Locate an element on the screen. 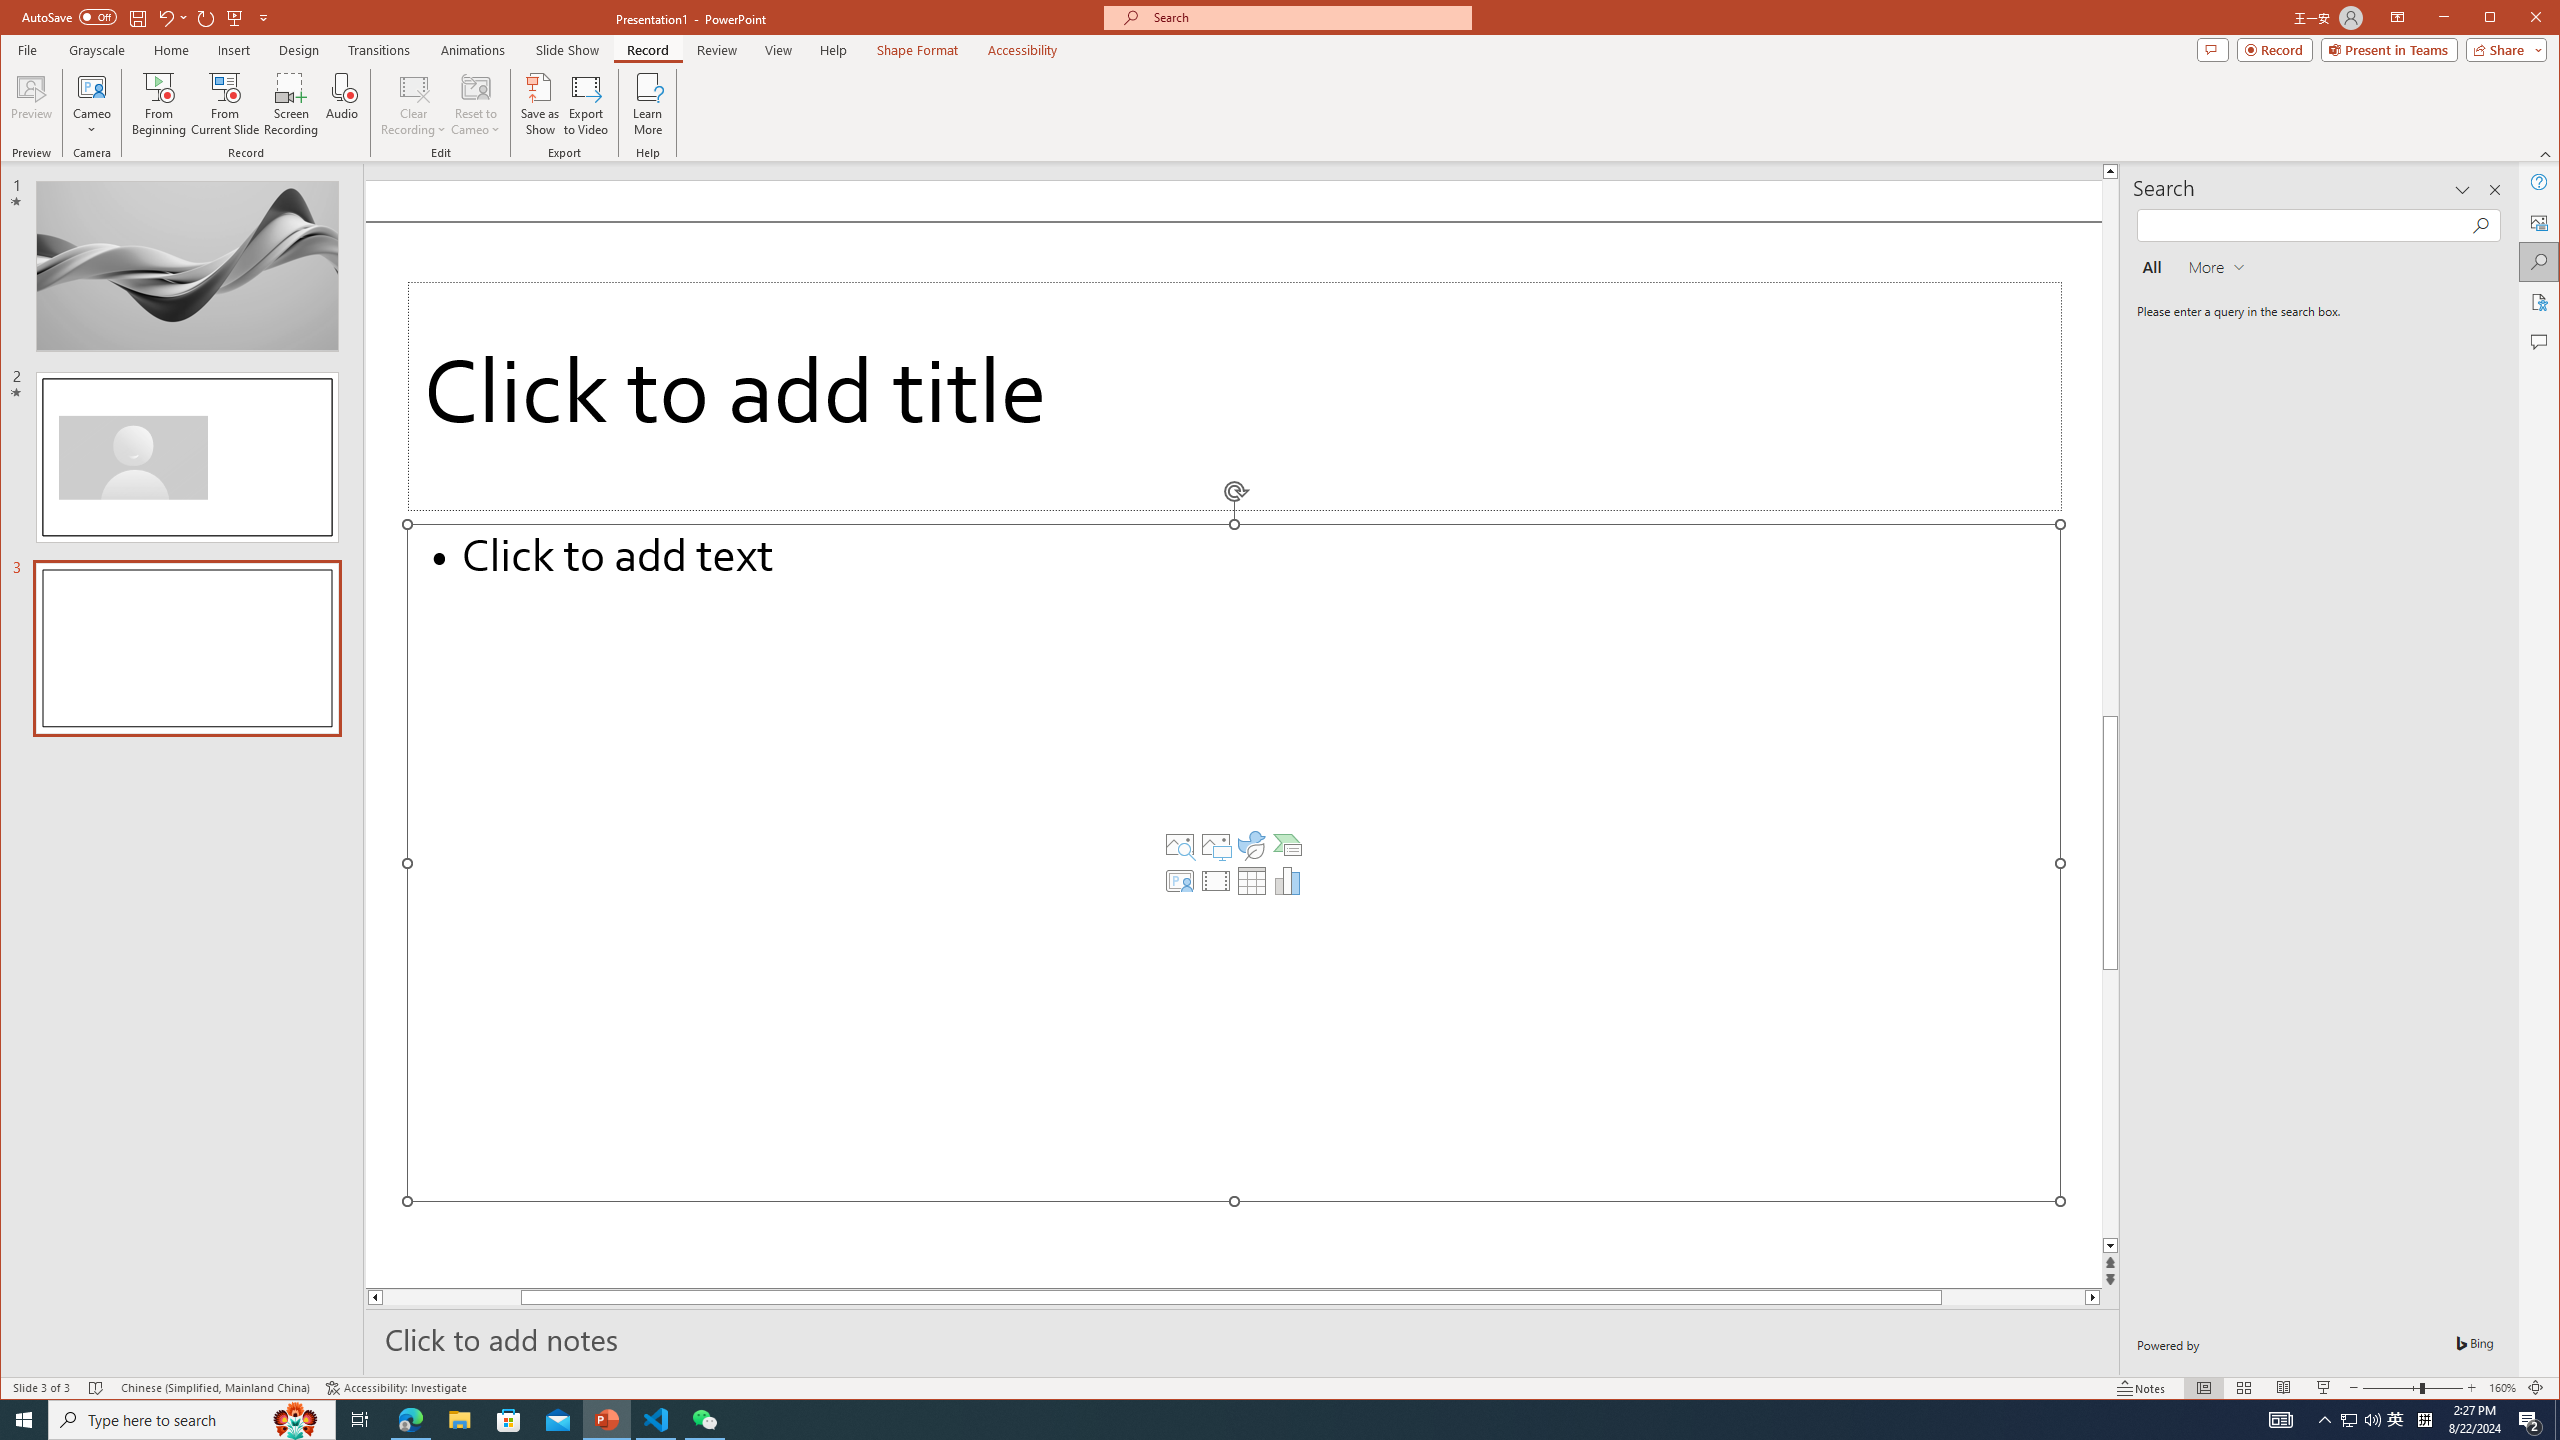 This screenshot has width=2560, height=1440. PowerPoint - 1 running window is located at coordinates (608, 1420).